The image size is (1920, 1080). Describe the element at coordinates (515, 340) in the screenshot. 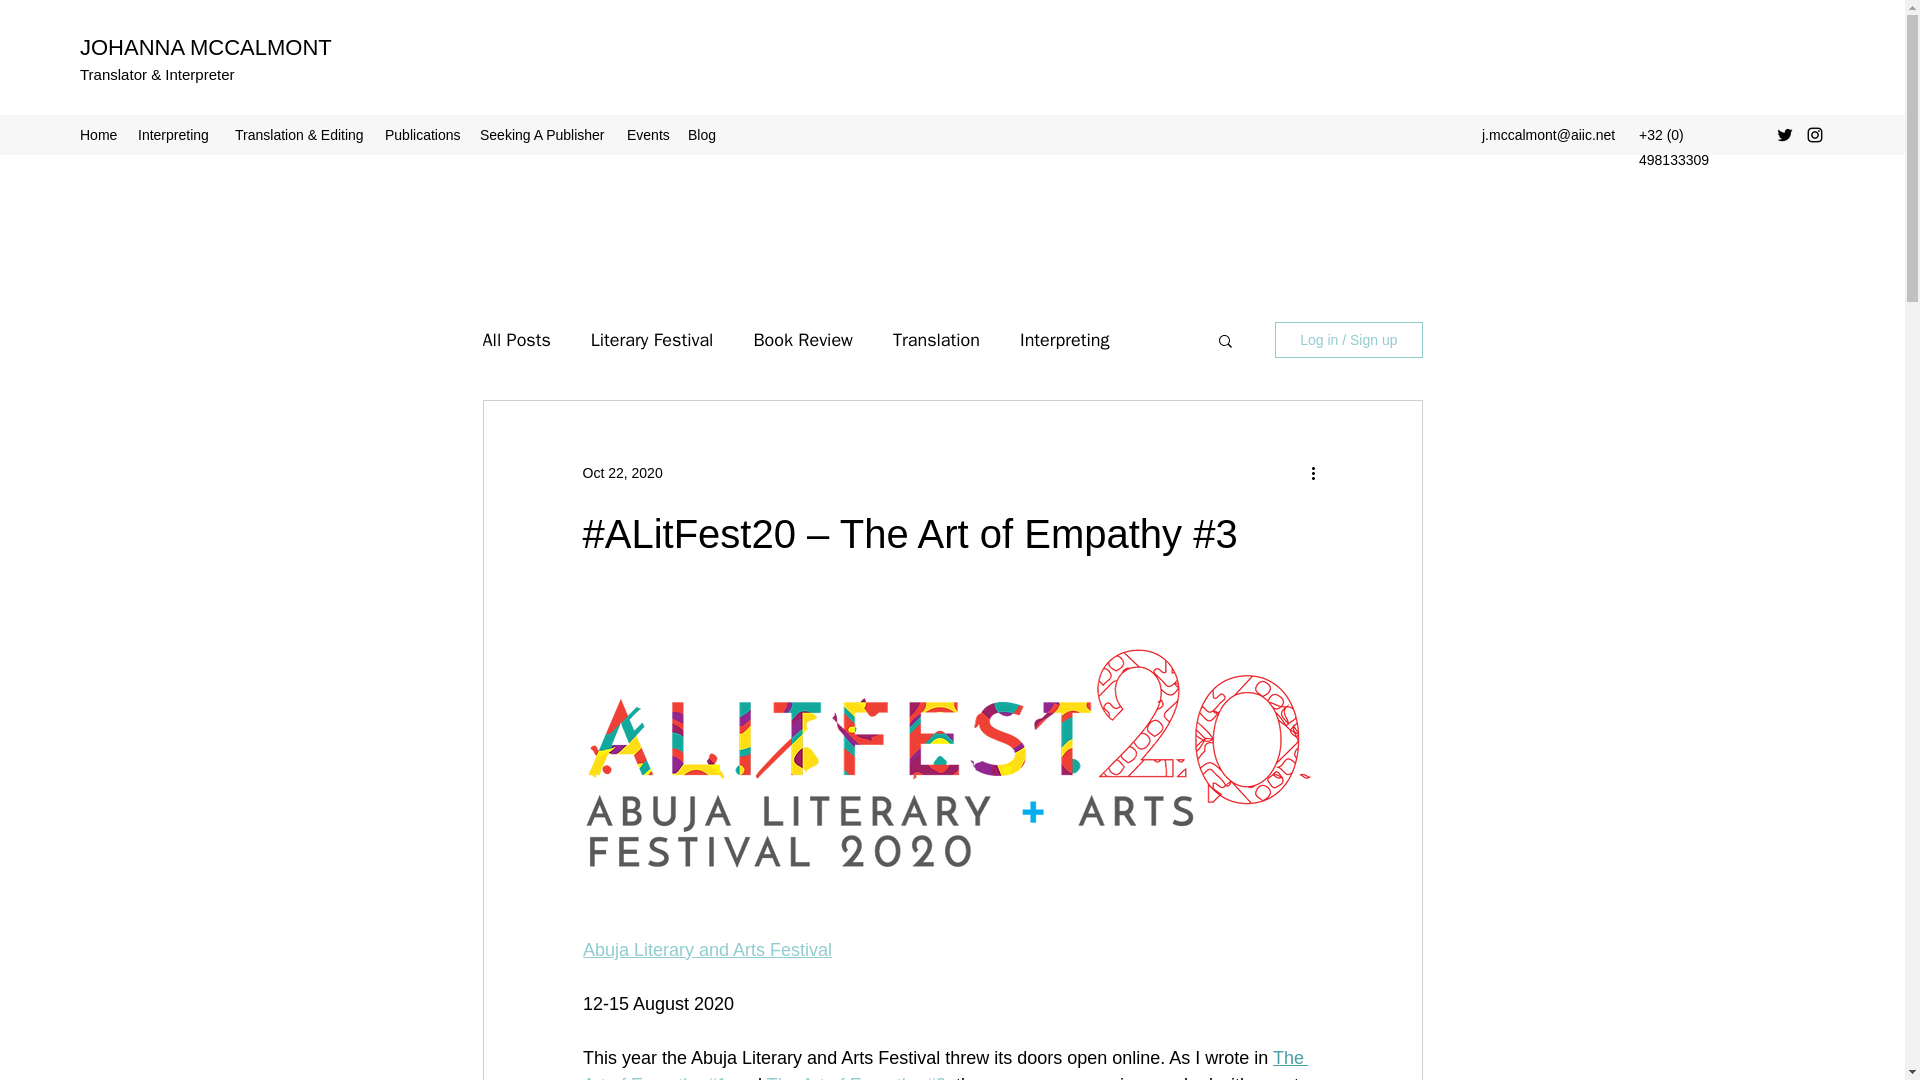

I see `All Posts` at that location.